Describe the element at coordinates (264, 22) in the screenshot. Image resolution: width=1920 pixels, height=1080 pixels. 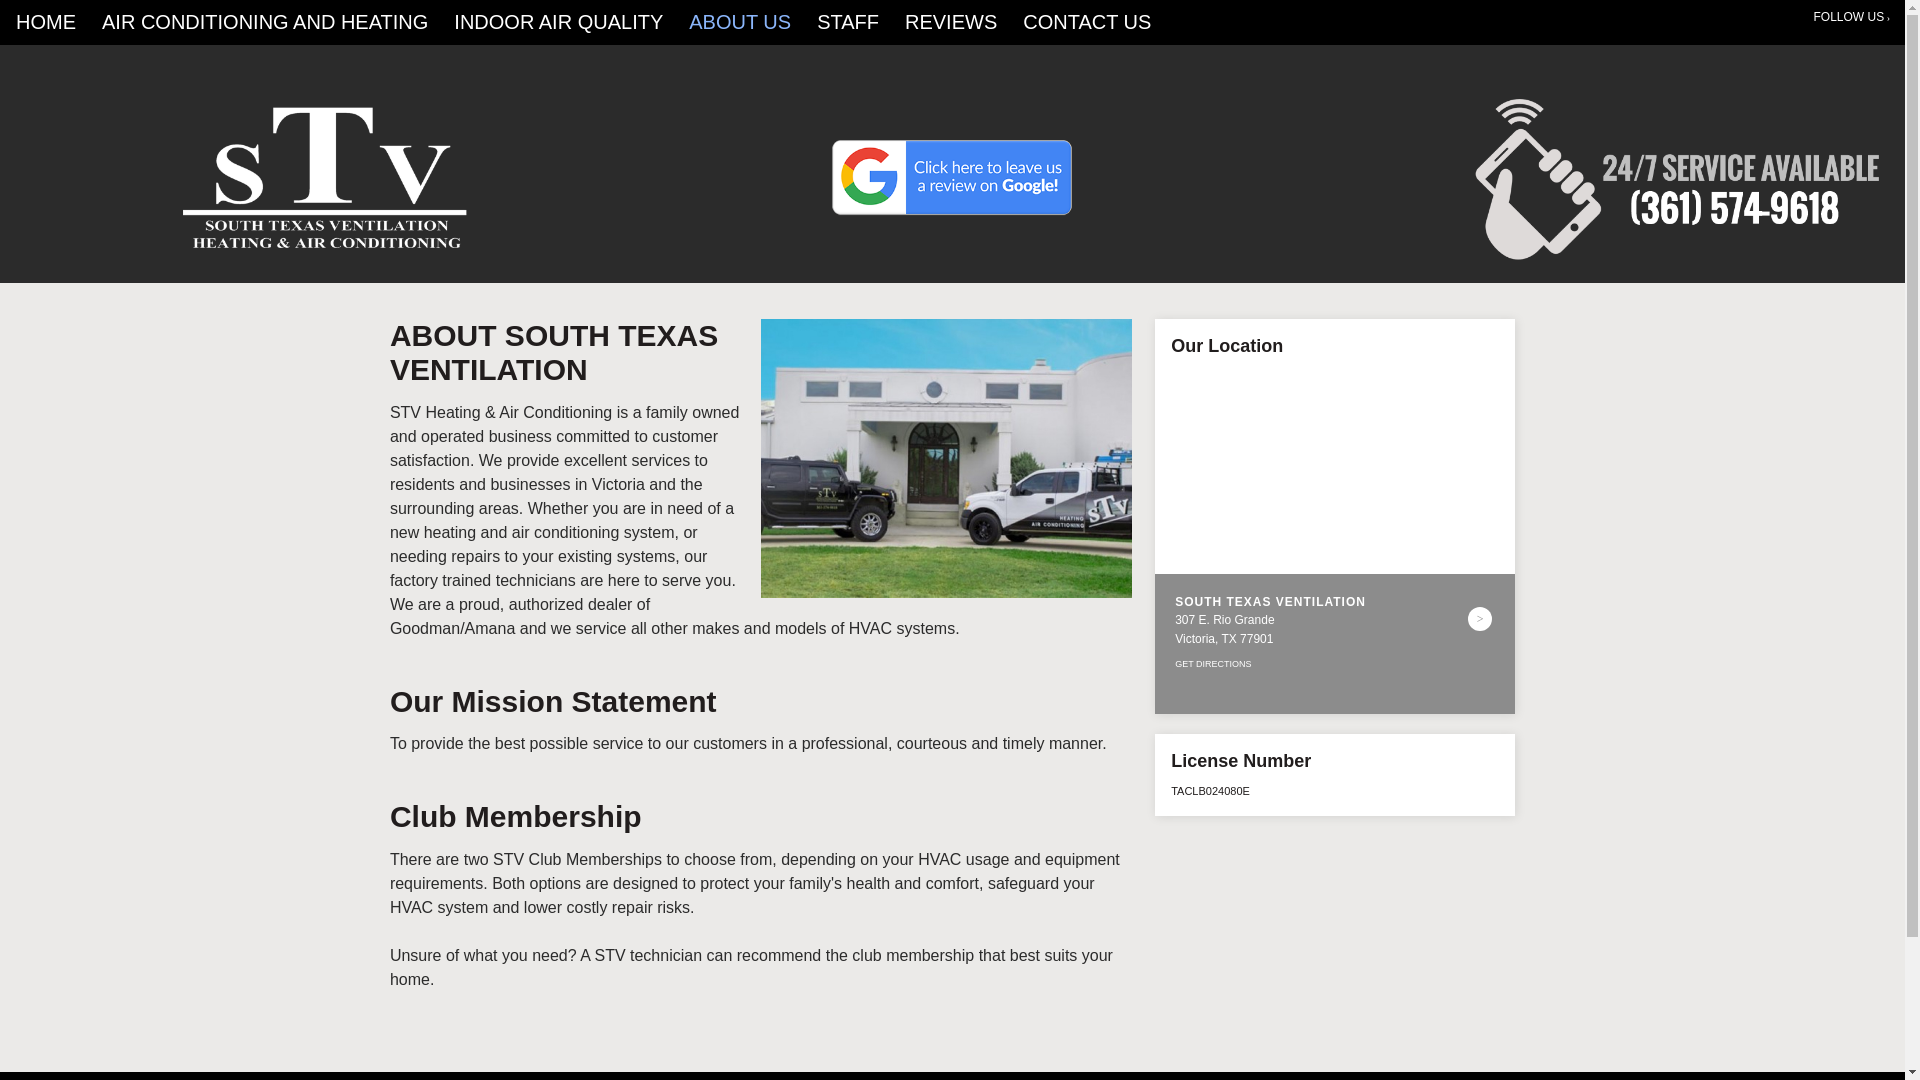
I see `AIR CONDITIONING AND HEATING` at that location.